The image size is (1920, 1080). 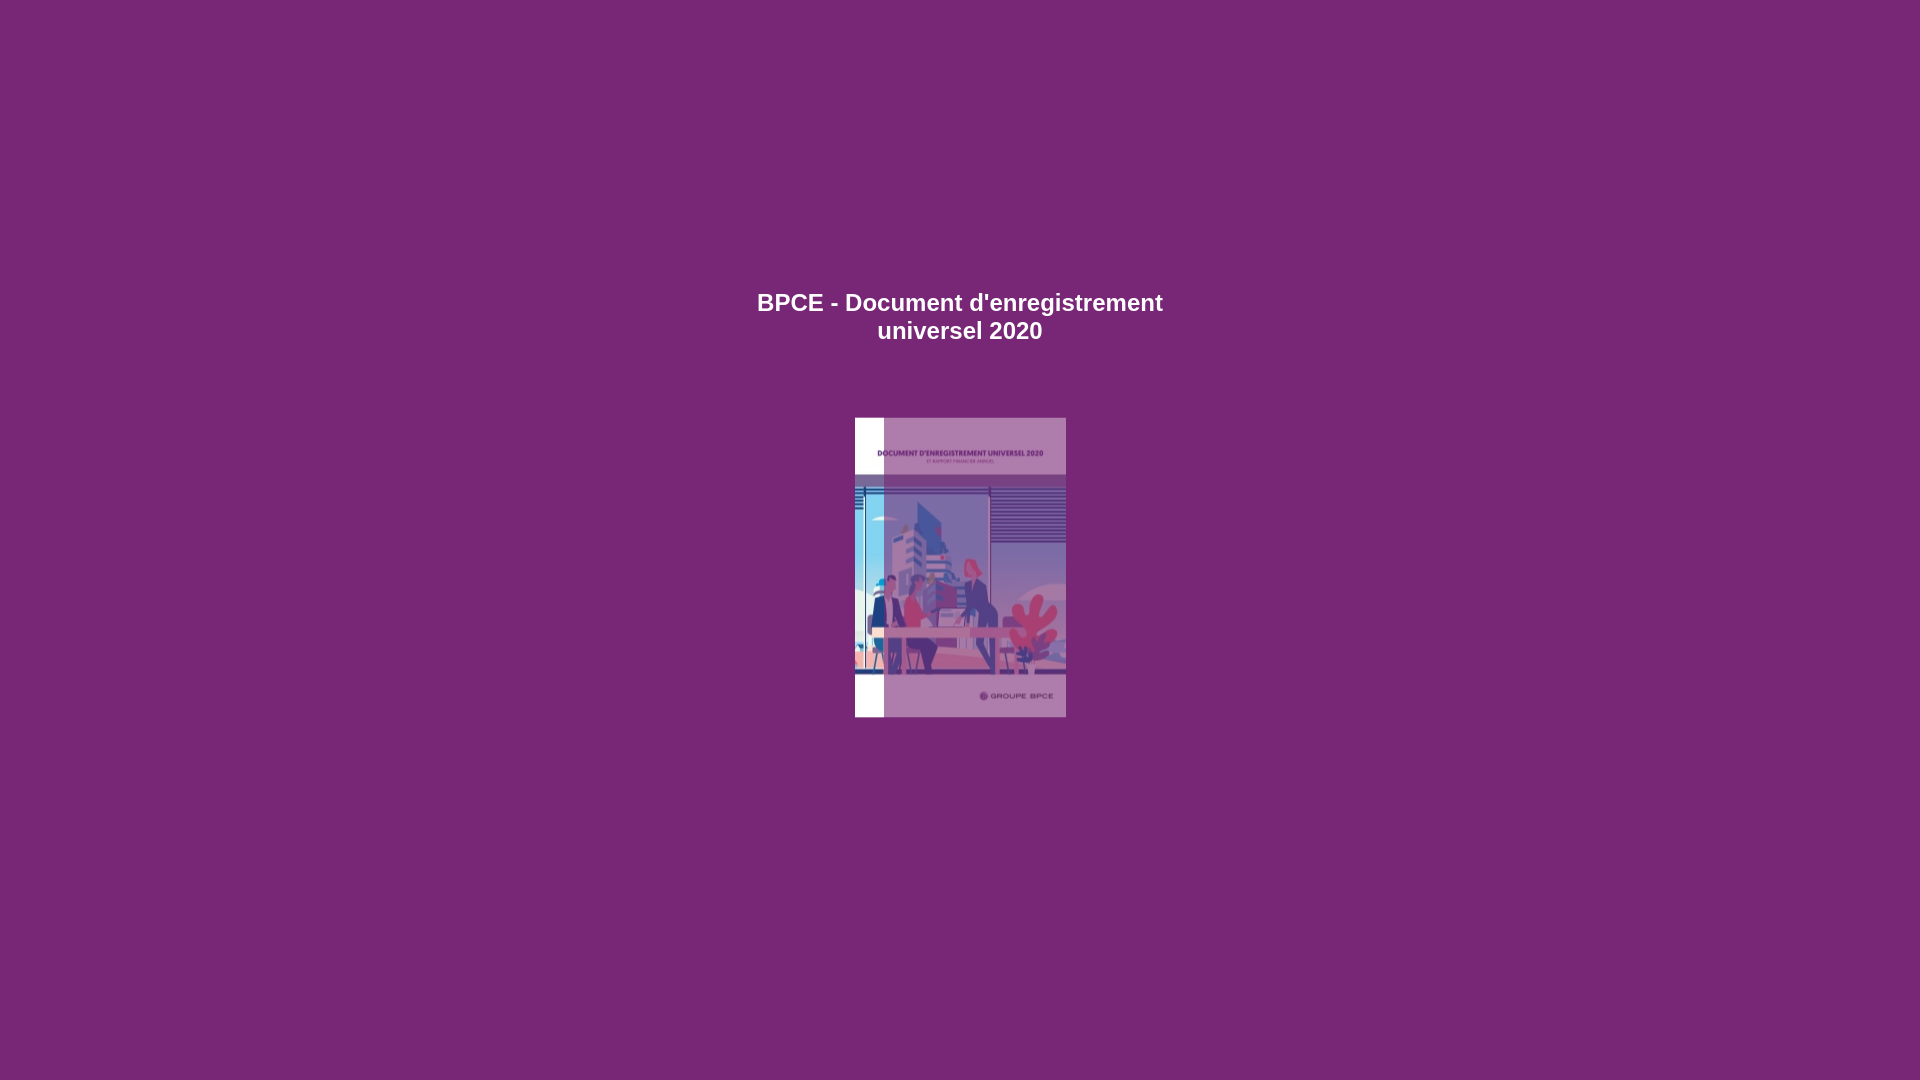 What do you see at coordinates (1424, 540) in the screenshot?
I see `Next Page` at bounding box center [1424, 540].